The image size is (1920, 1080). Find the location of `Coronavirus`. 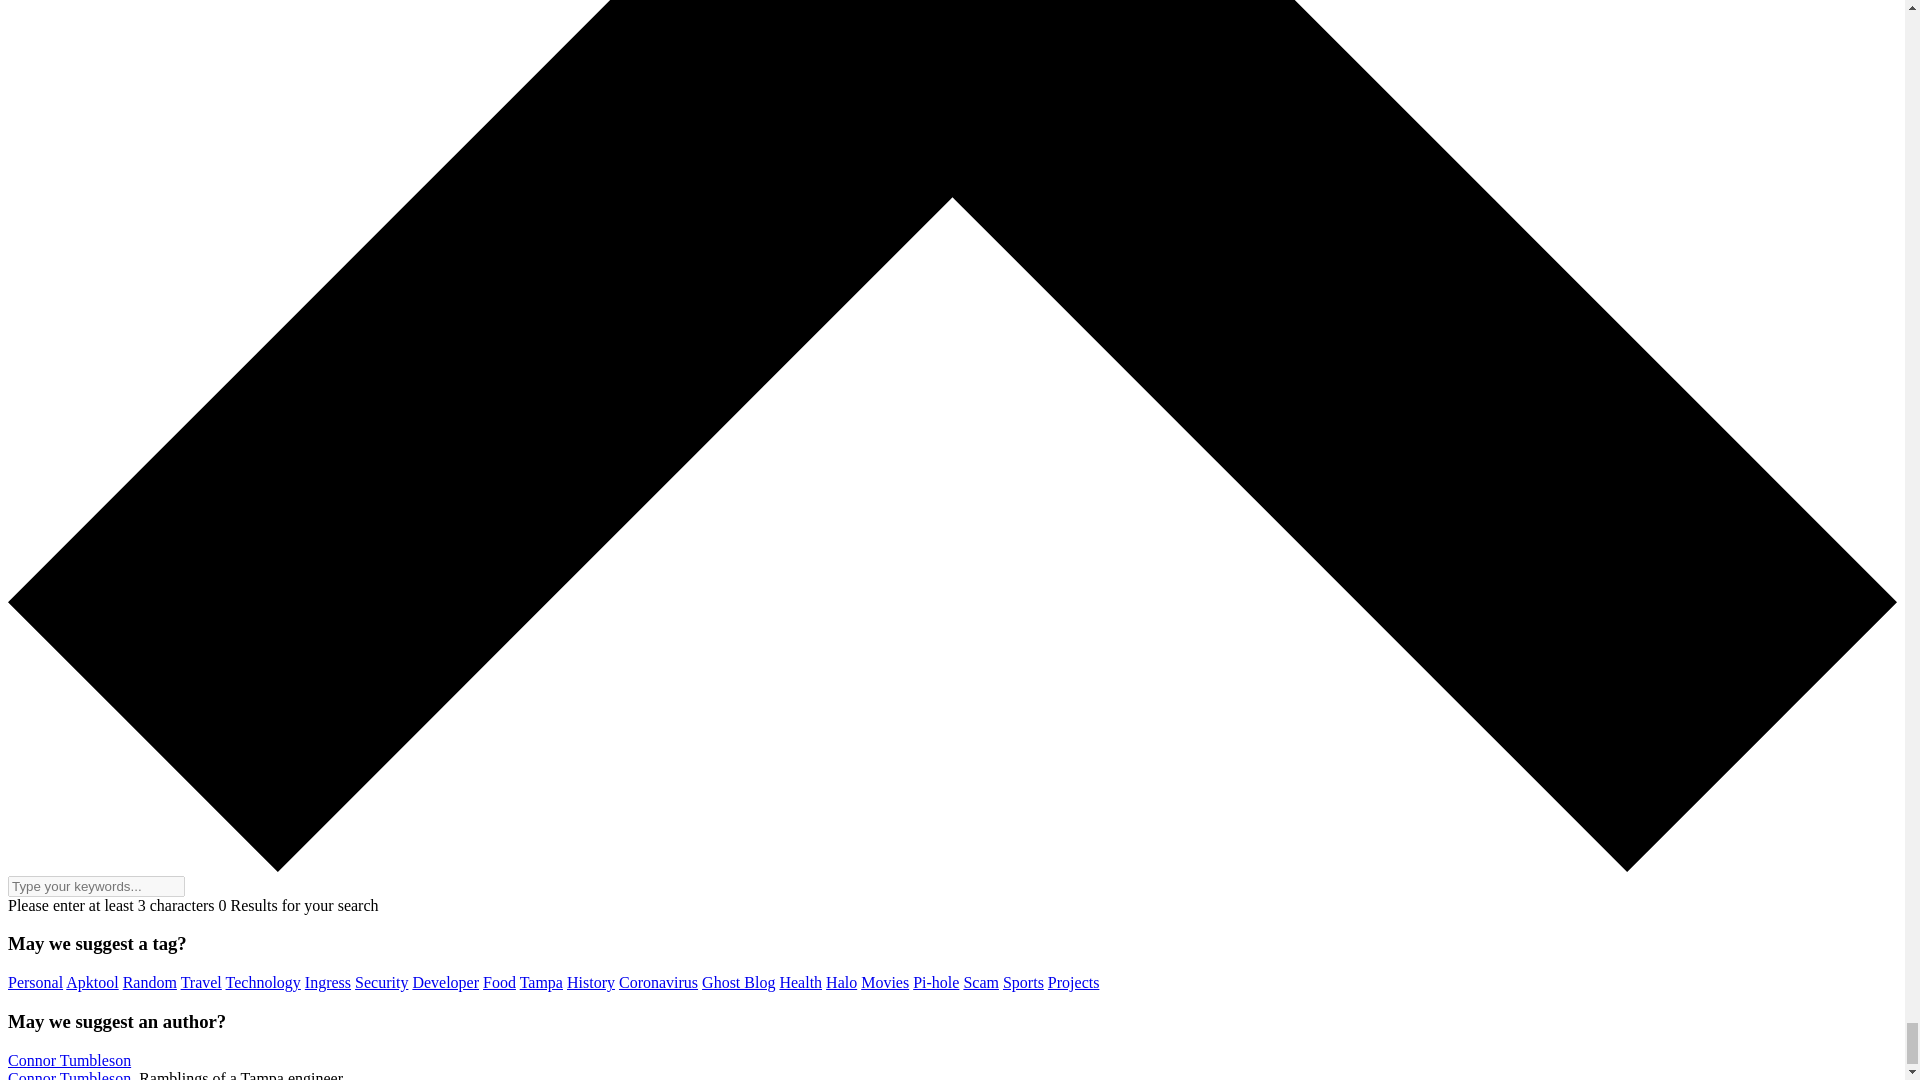

Coronavirus is located at coordinates (658, 982).